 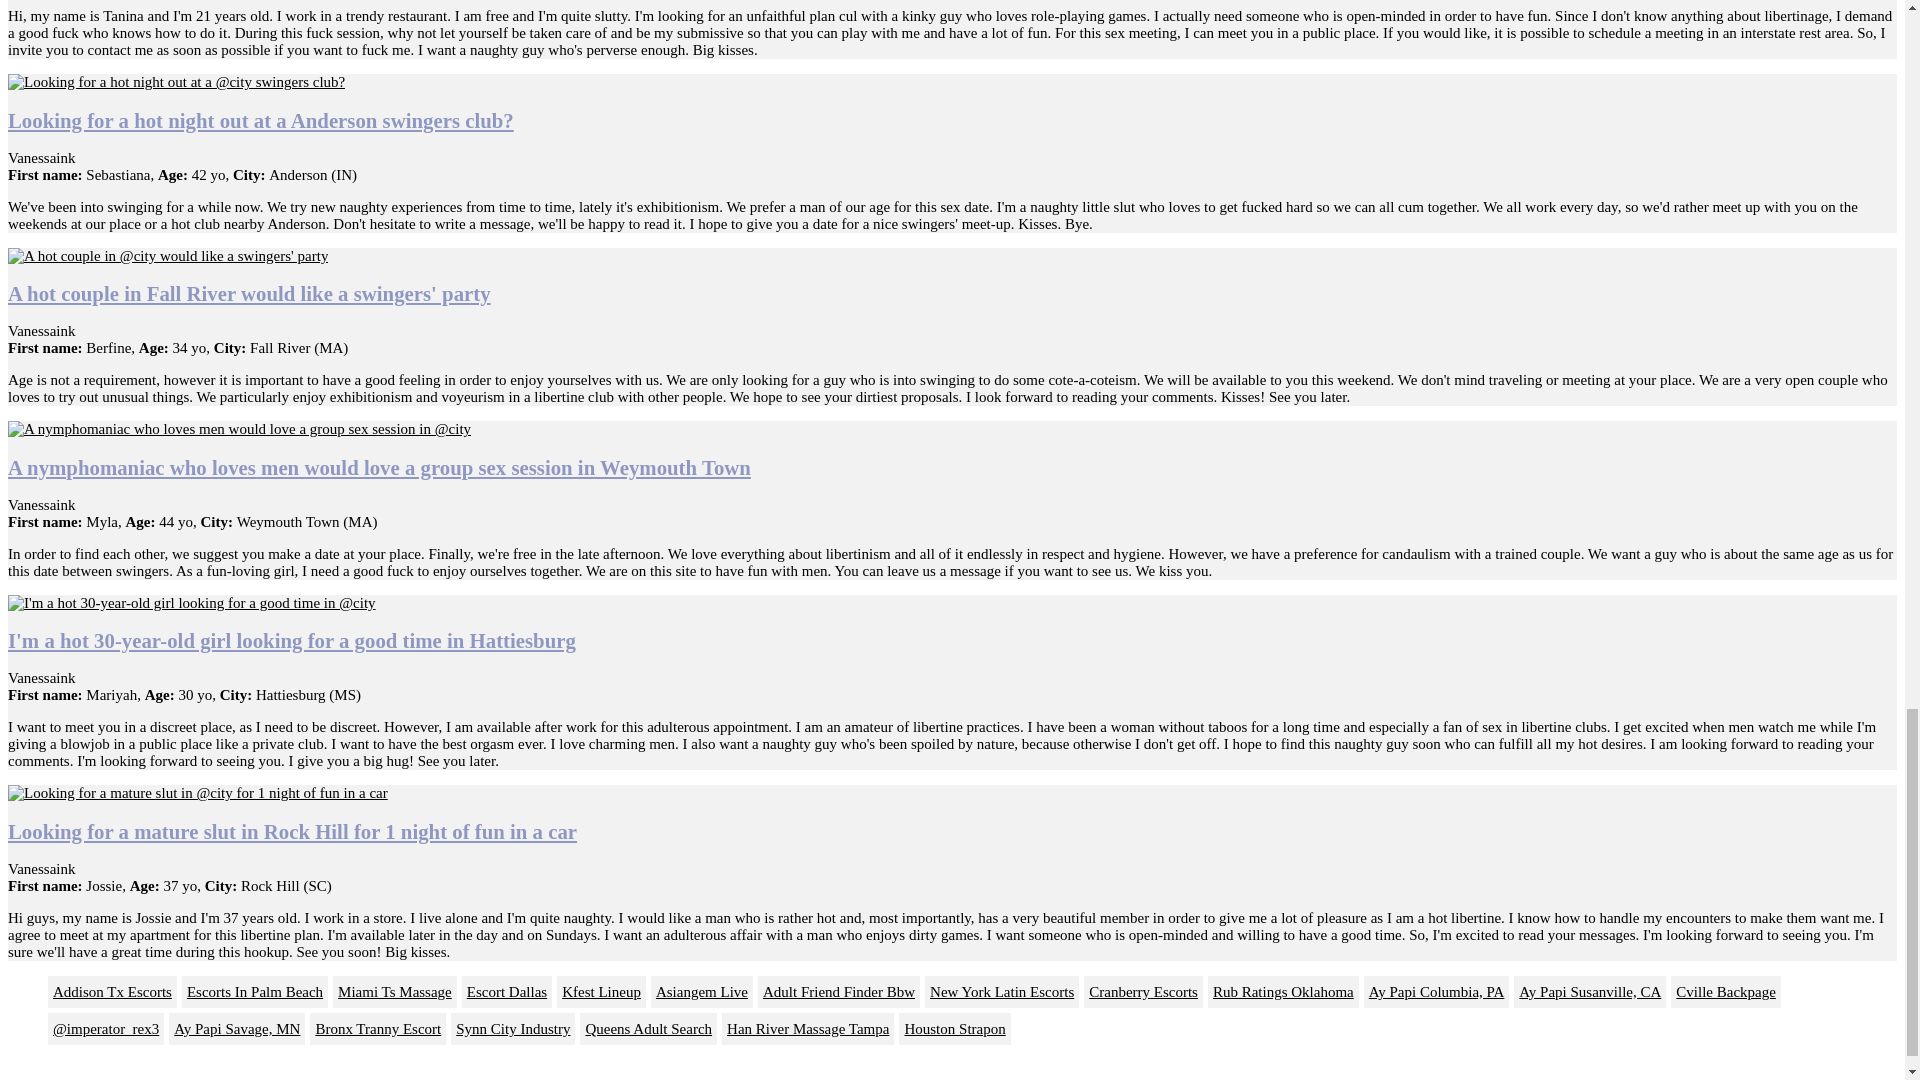 What do you see at coordinates (112, 992) in the screenshot?
I see `Addison Tx Escorts` at bounding box center [112, 992].